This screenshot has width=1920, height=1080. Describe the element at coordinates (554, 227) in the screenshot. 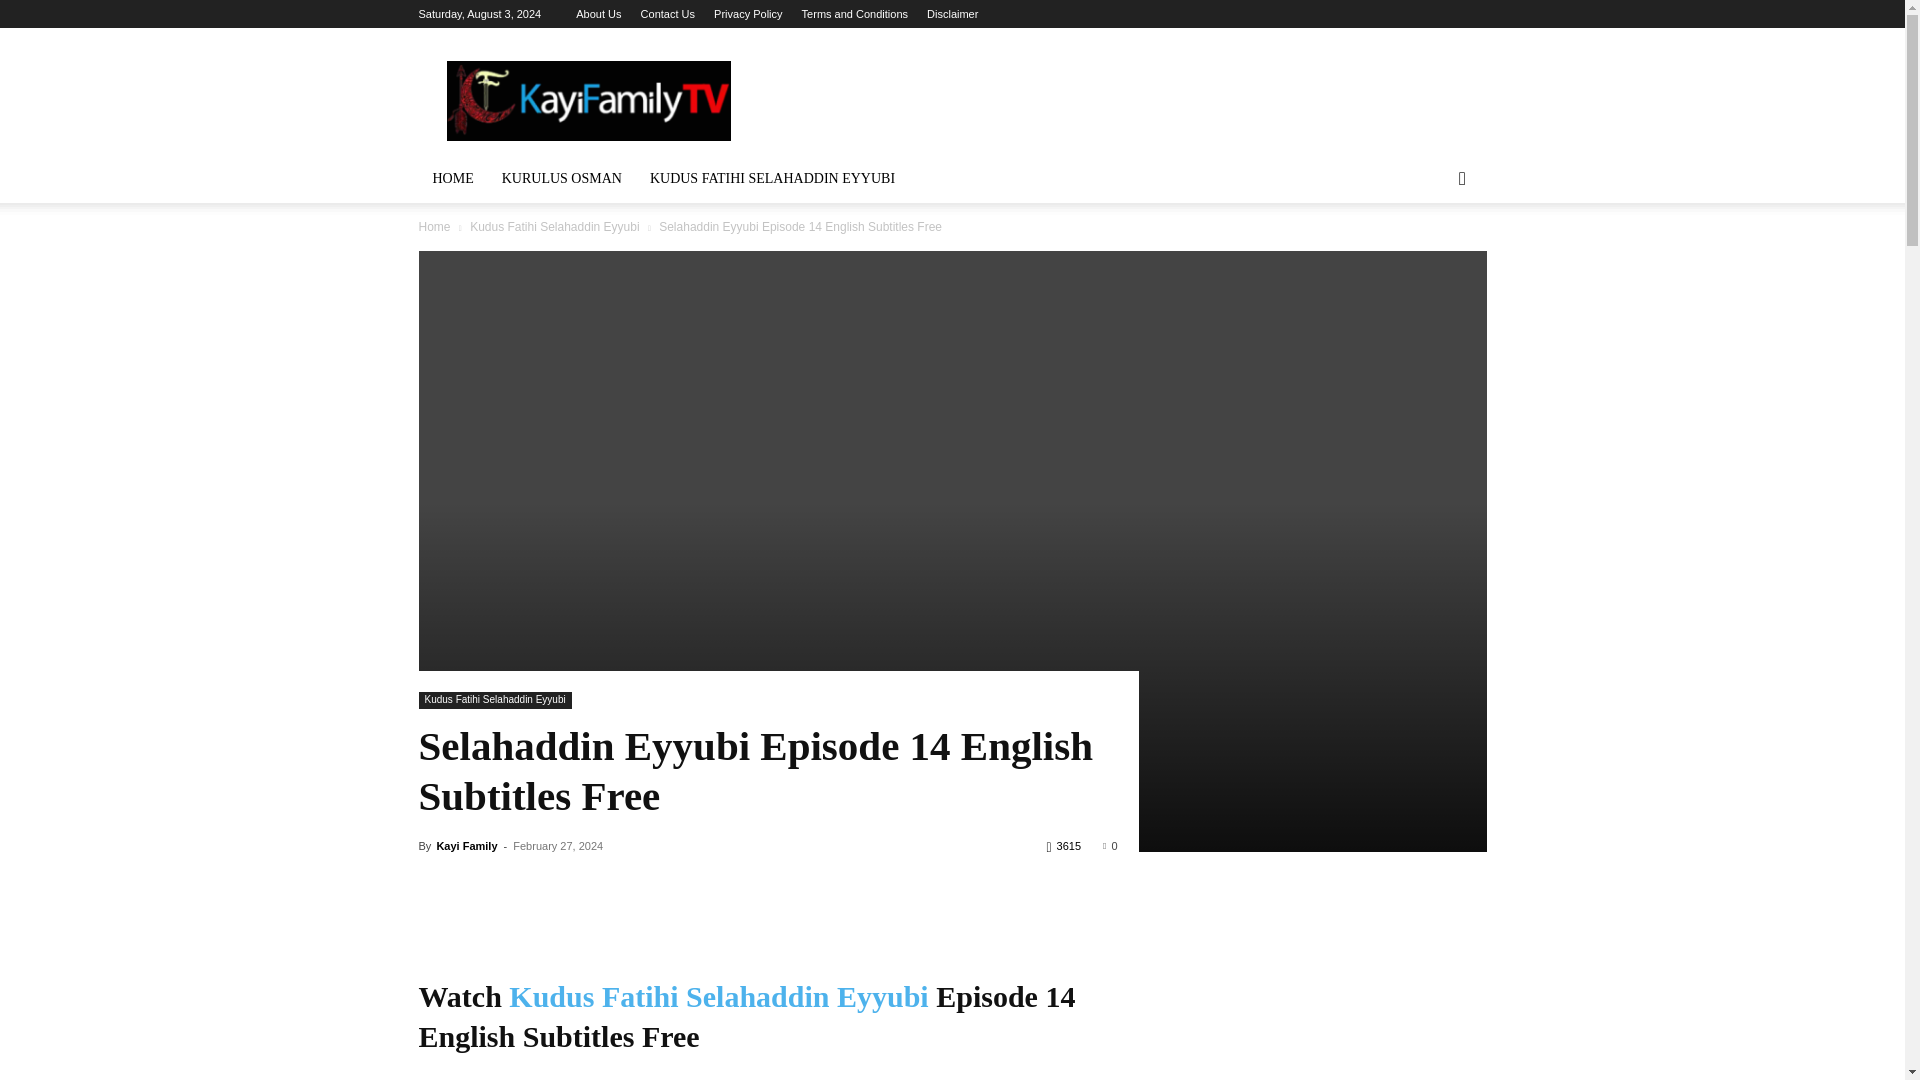

I see `View all posts in Kudus Fatihi Selahaddin Eyyubi` at that location.